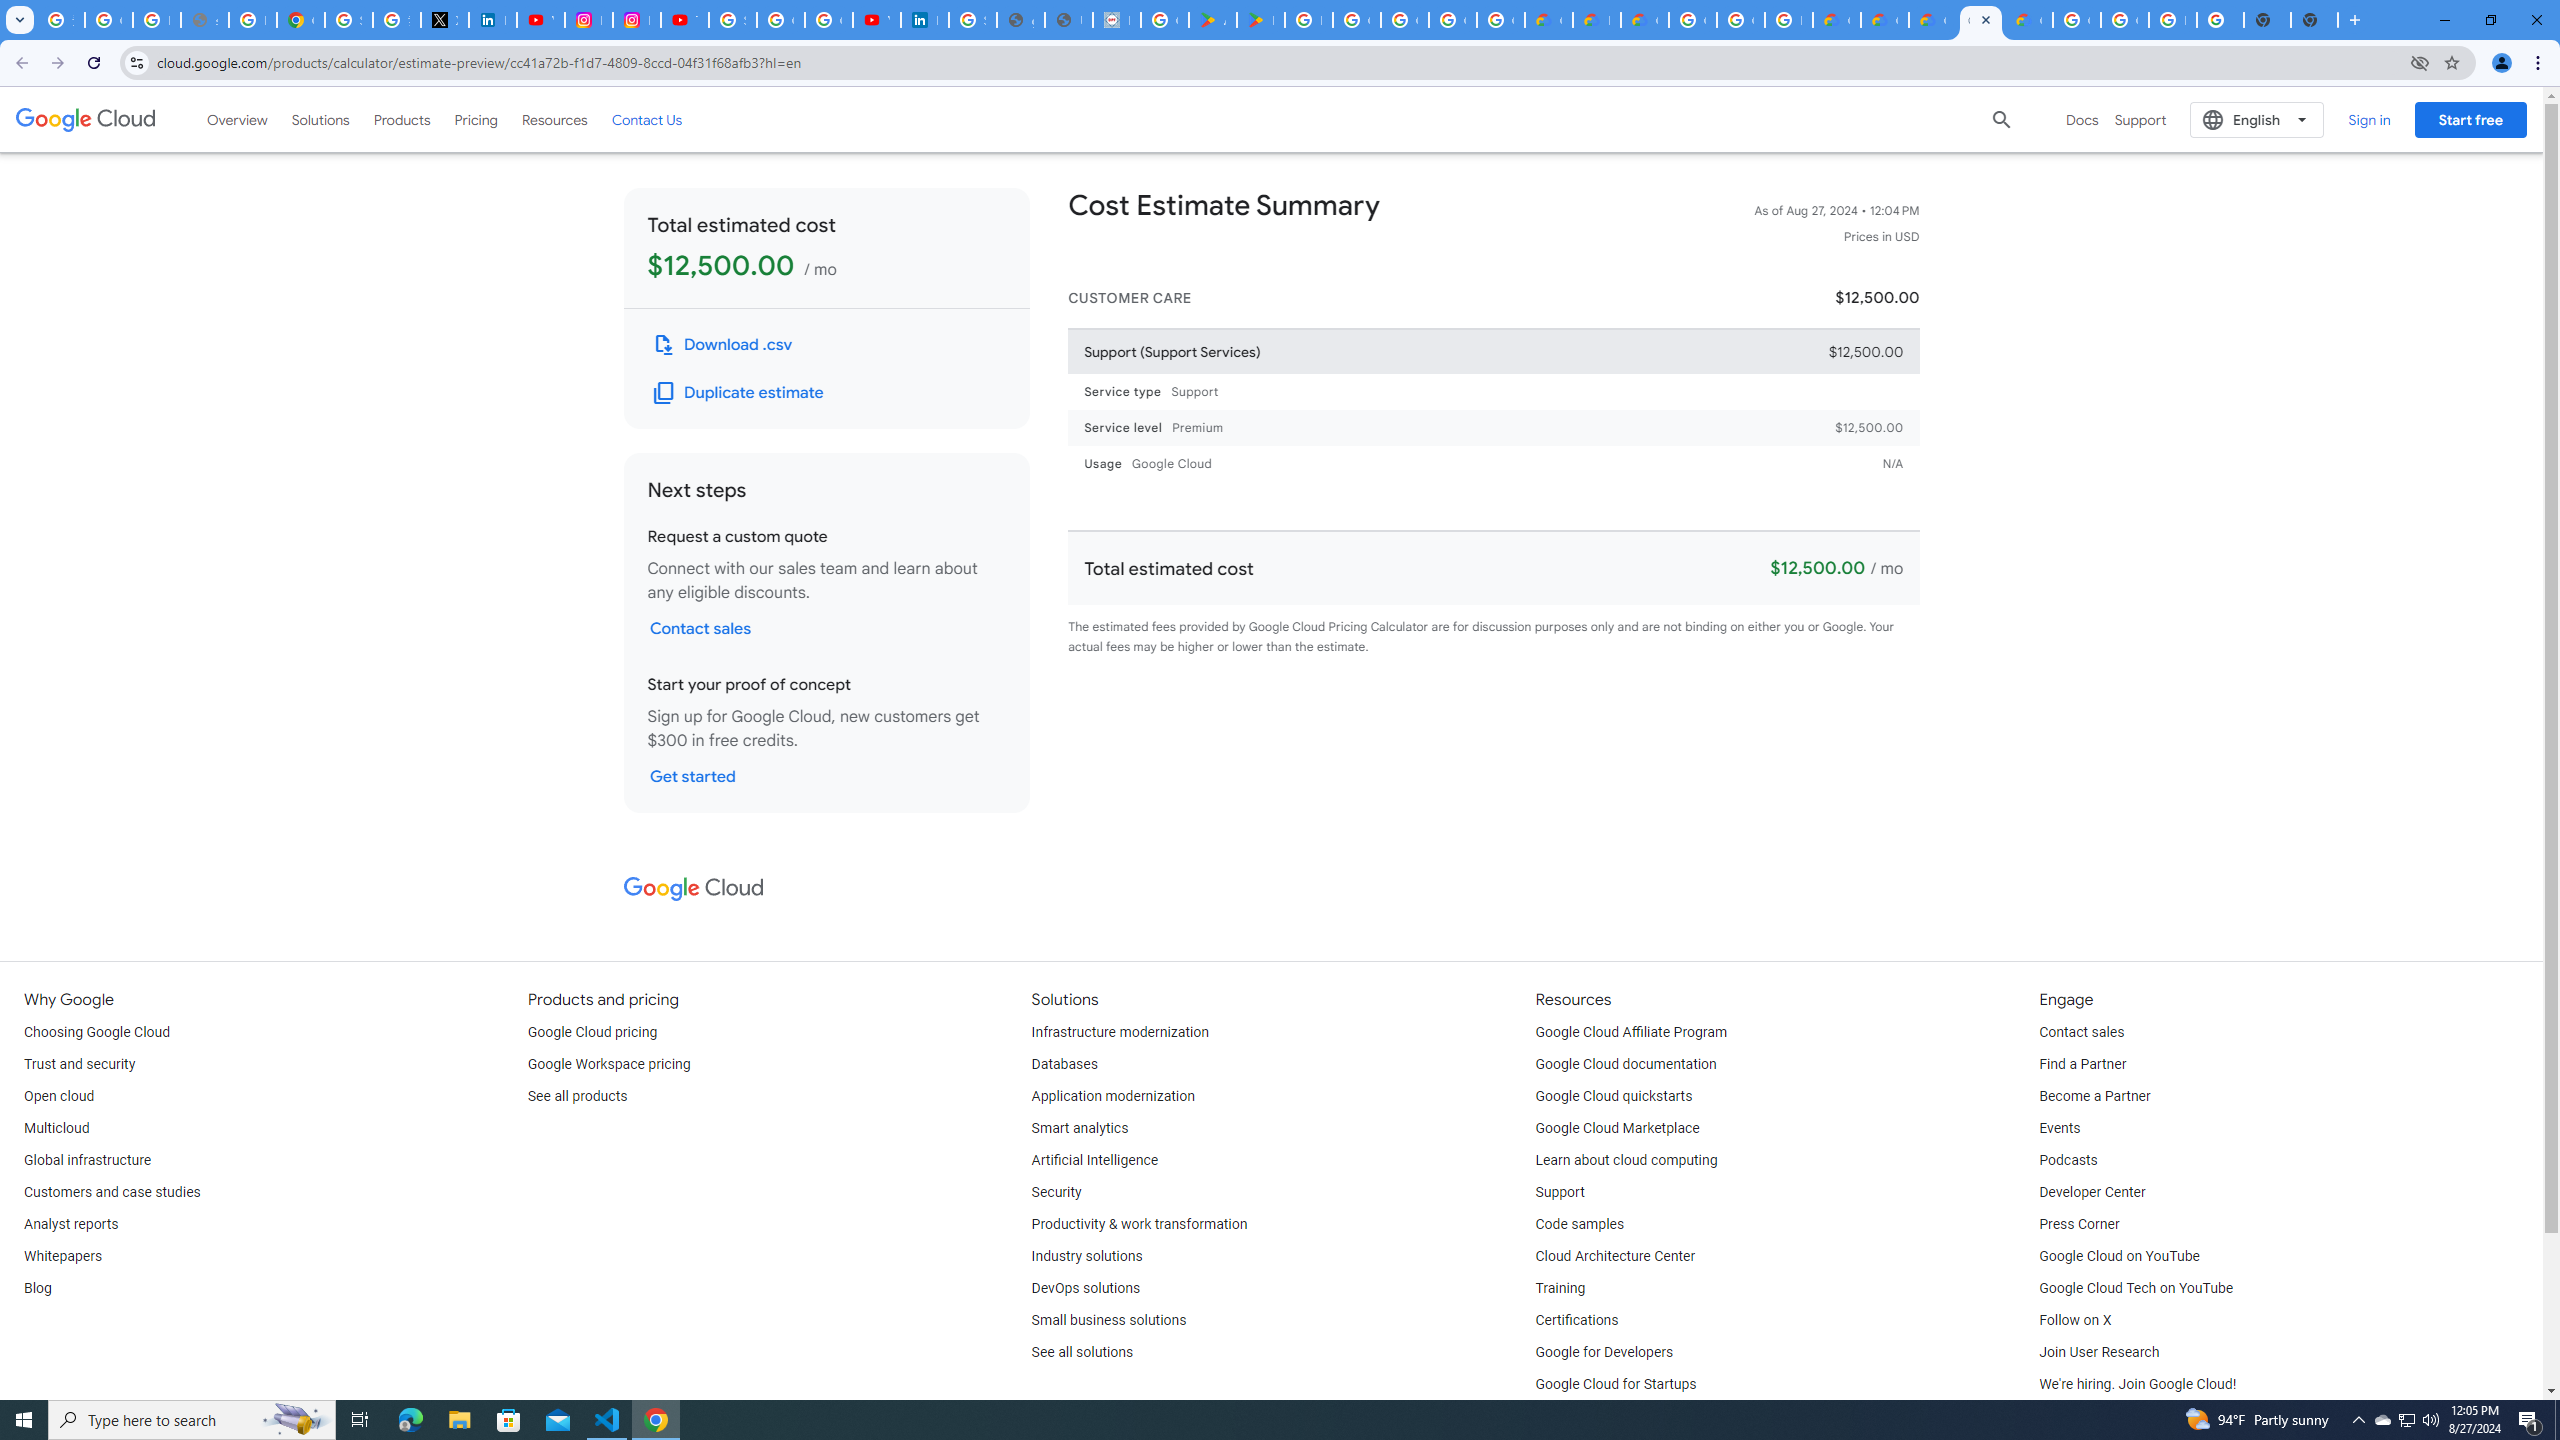  Describe the element at coordinates (1095, 1160) in the screenshot. I see `Artificial Intelligence` at that location.